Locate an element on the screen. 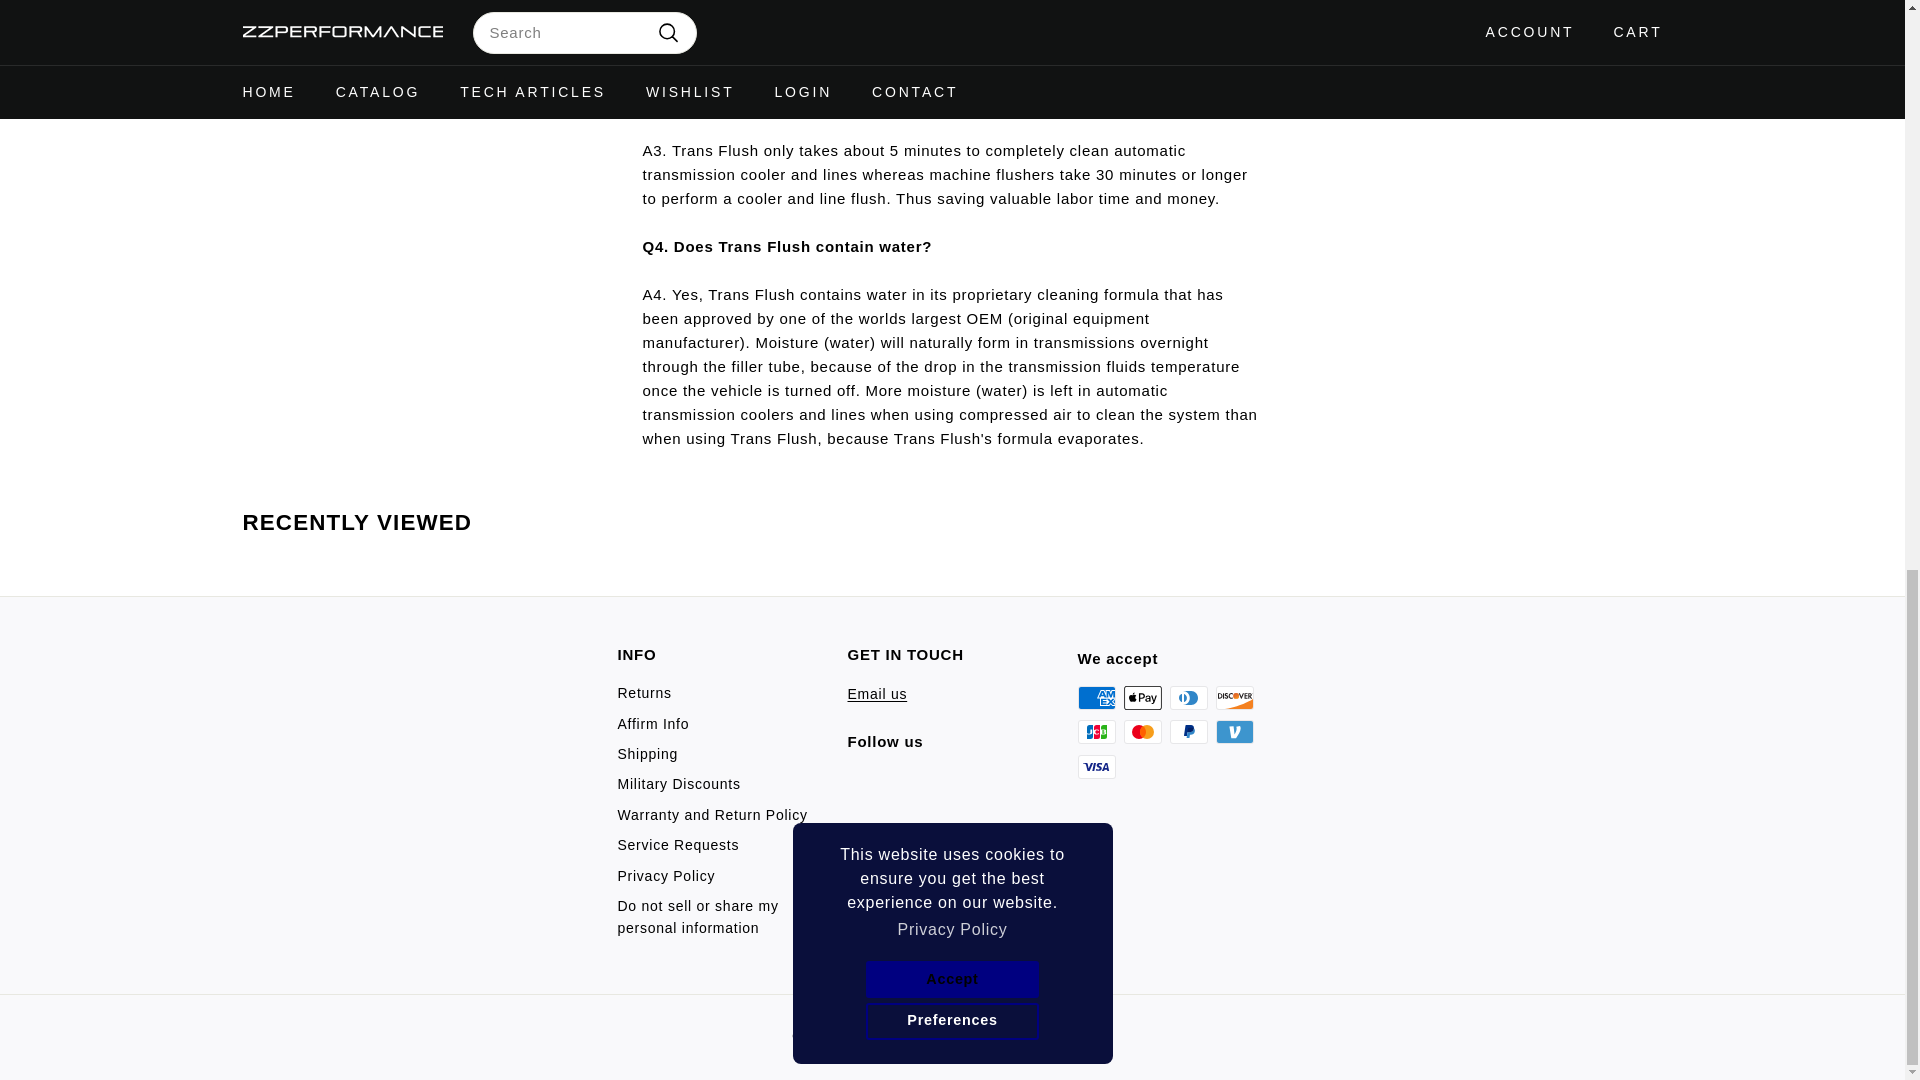  Mastercard is located at coordinates (1142, 732).